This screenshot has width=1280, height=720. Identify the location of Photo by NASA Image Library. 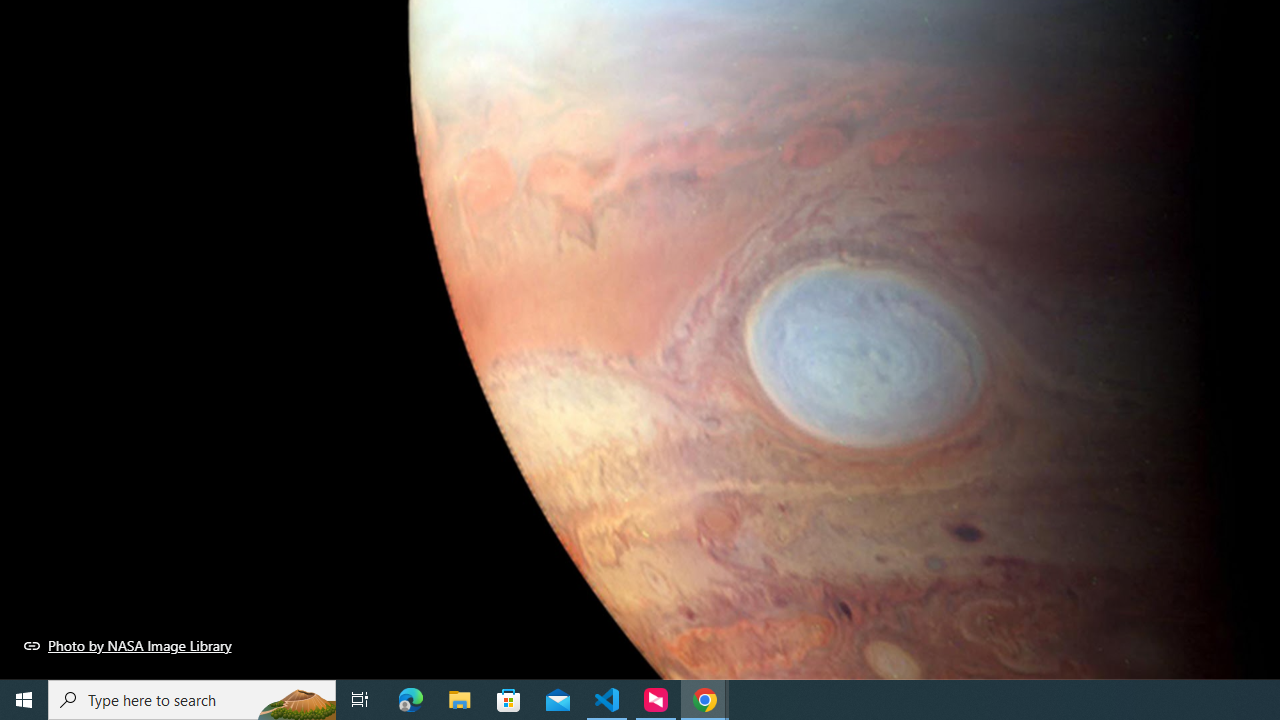
(128, 645).